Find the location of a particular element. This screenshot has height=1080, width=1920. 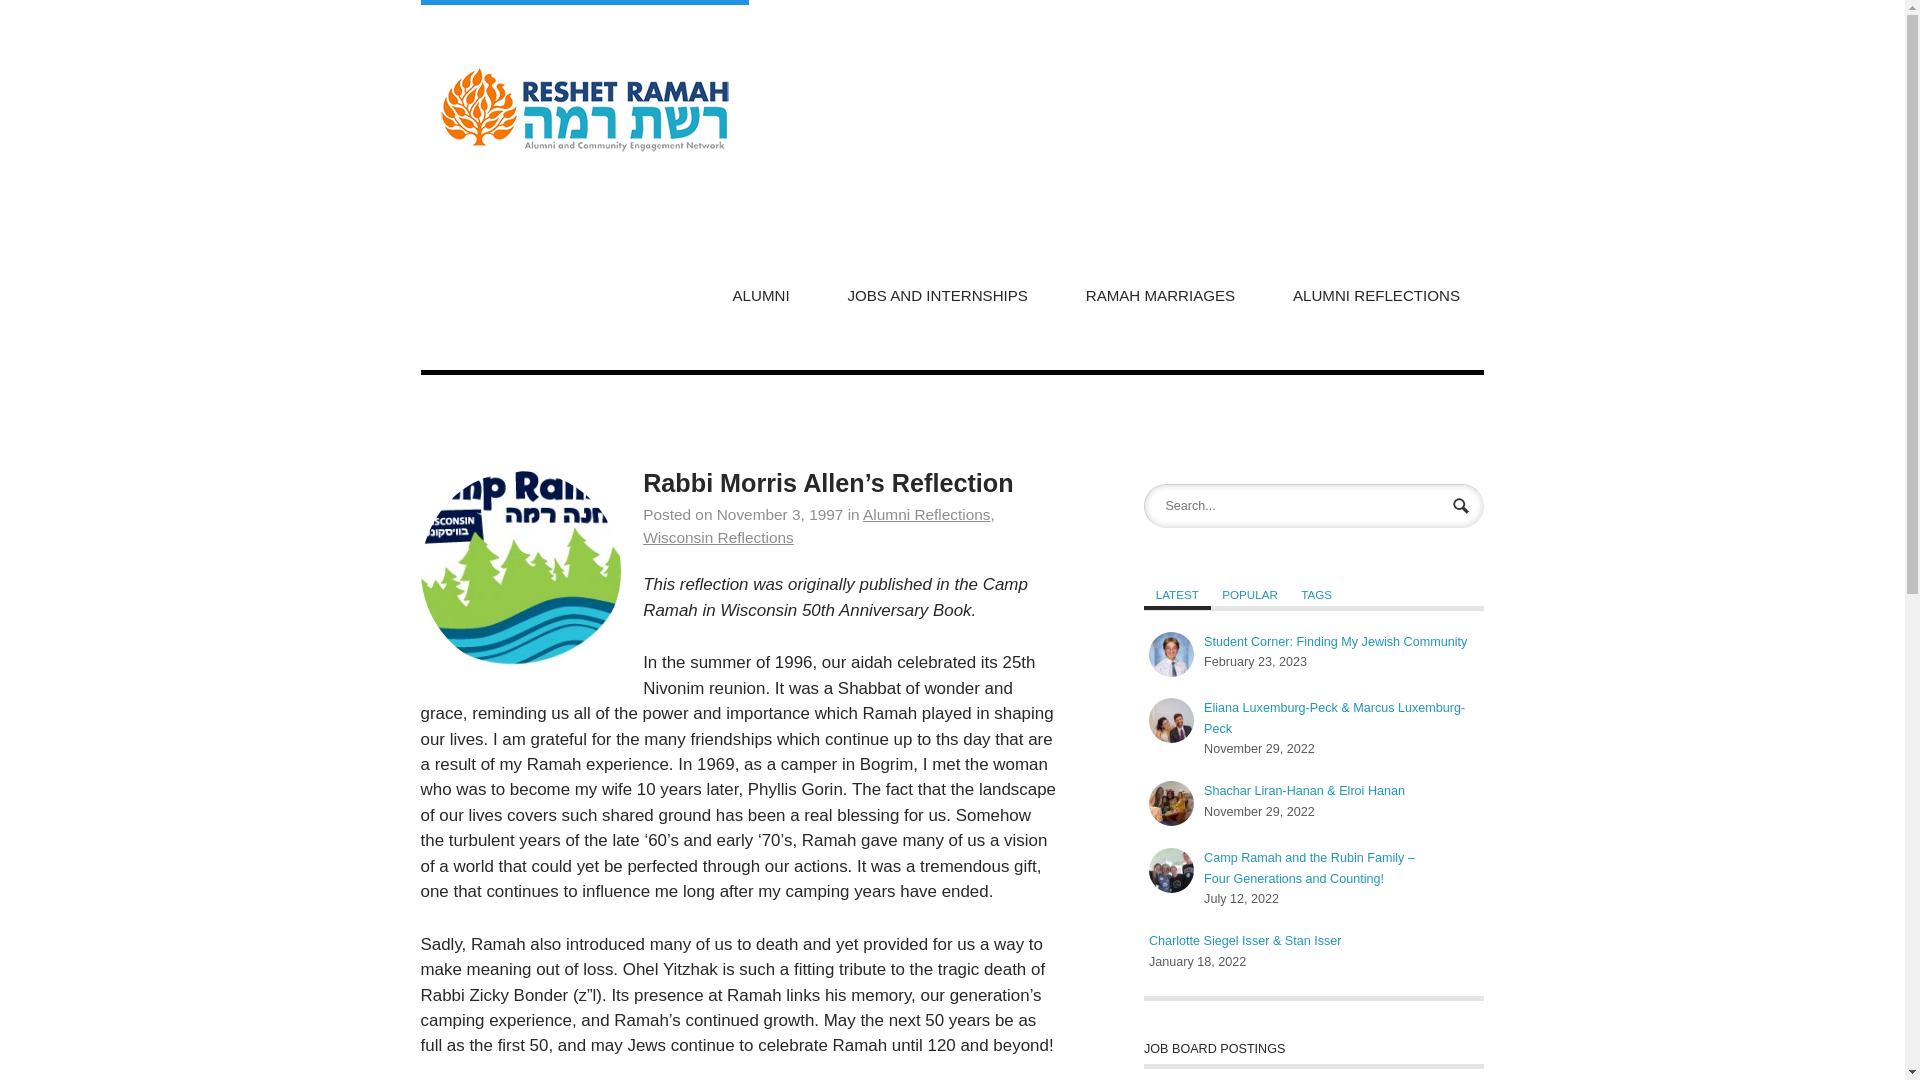

POPULAR is located at coordinates (1250, 594).